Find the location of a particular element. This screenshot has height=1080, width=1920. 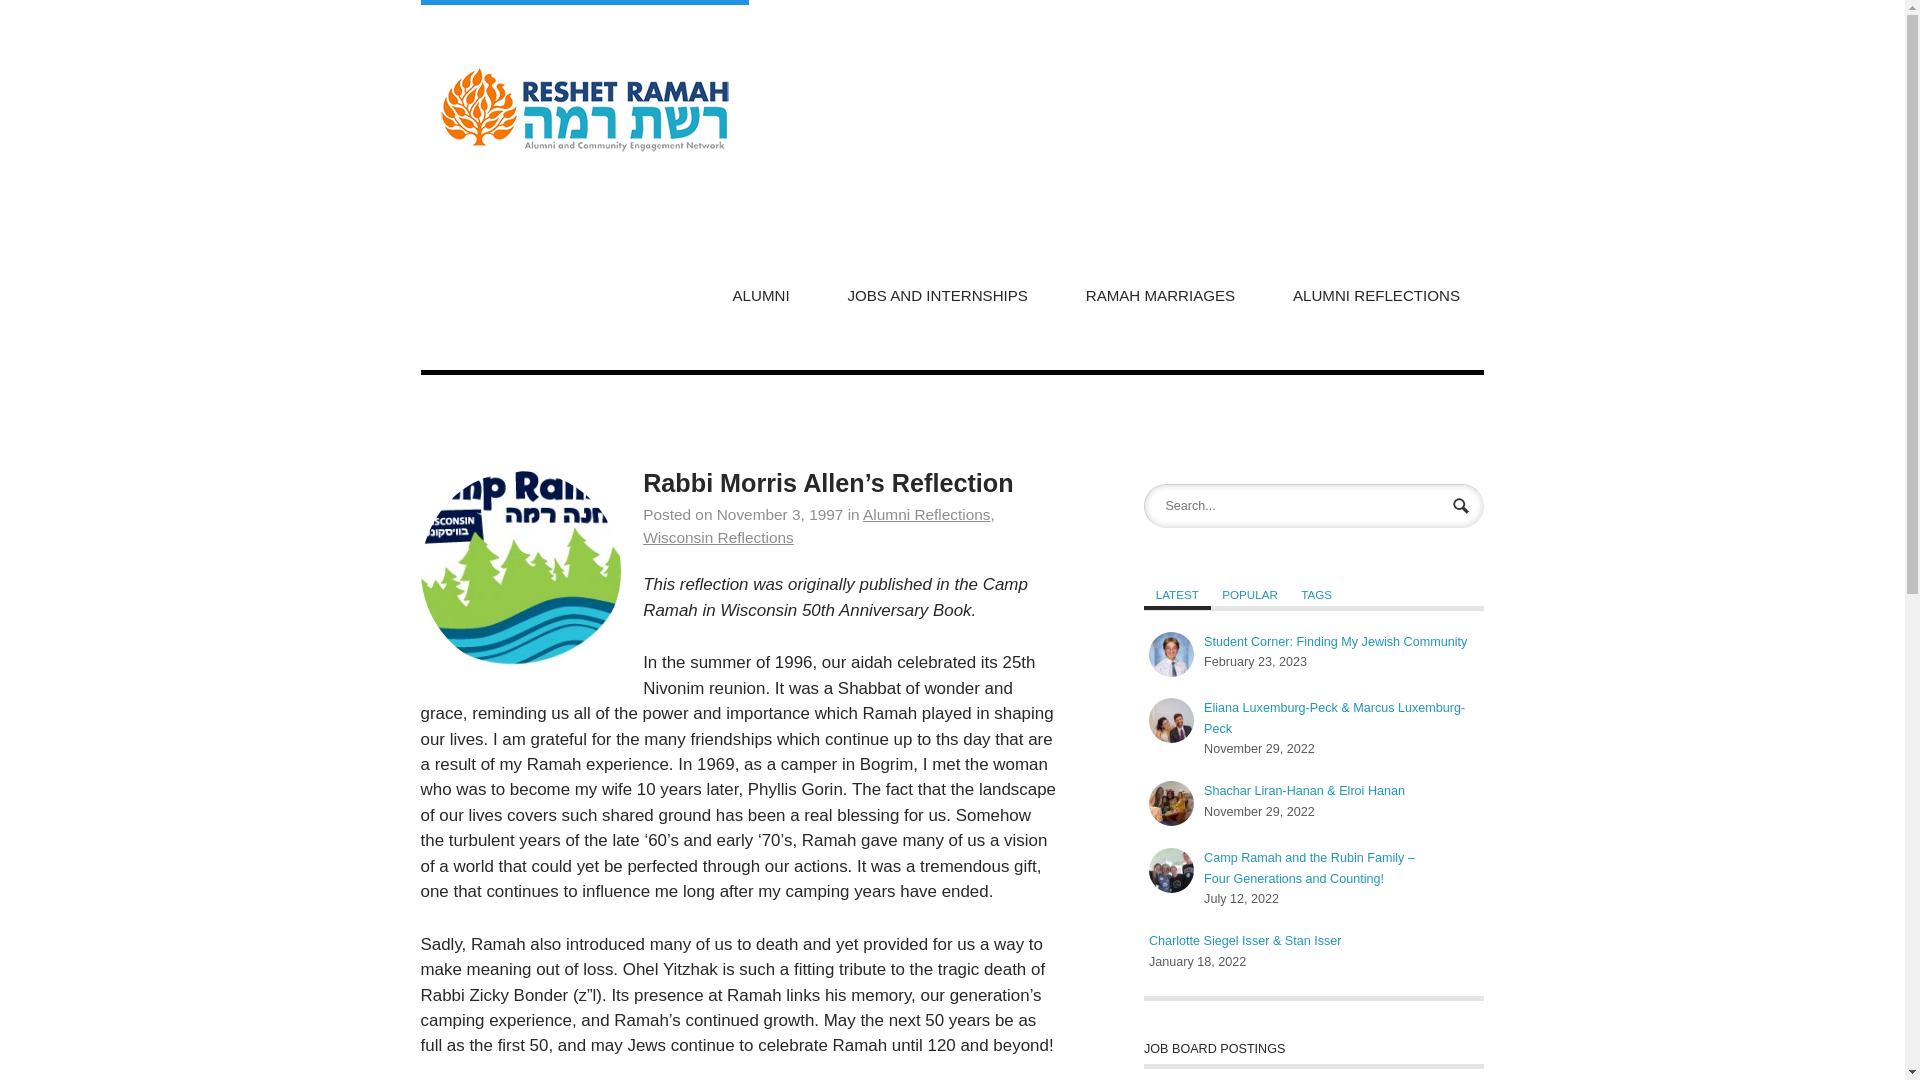

POPULAR is located at coordinates (1250, 594).